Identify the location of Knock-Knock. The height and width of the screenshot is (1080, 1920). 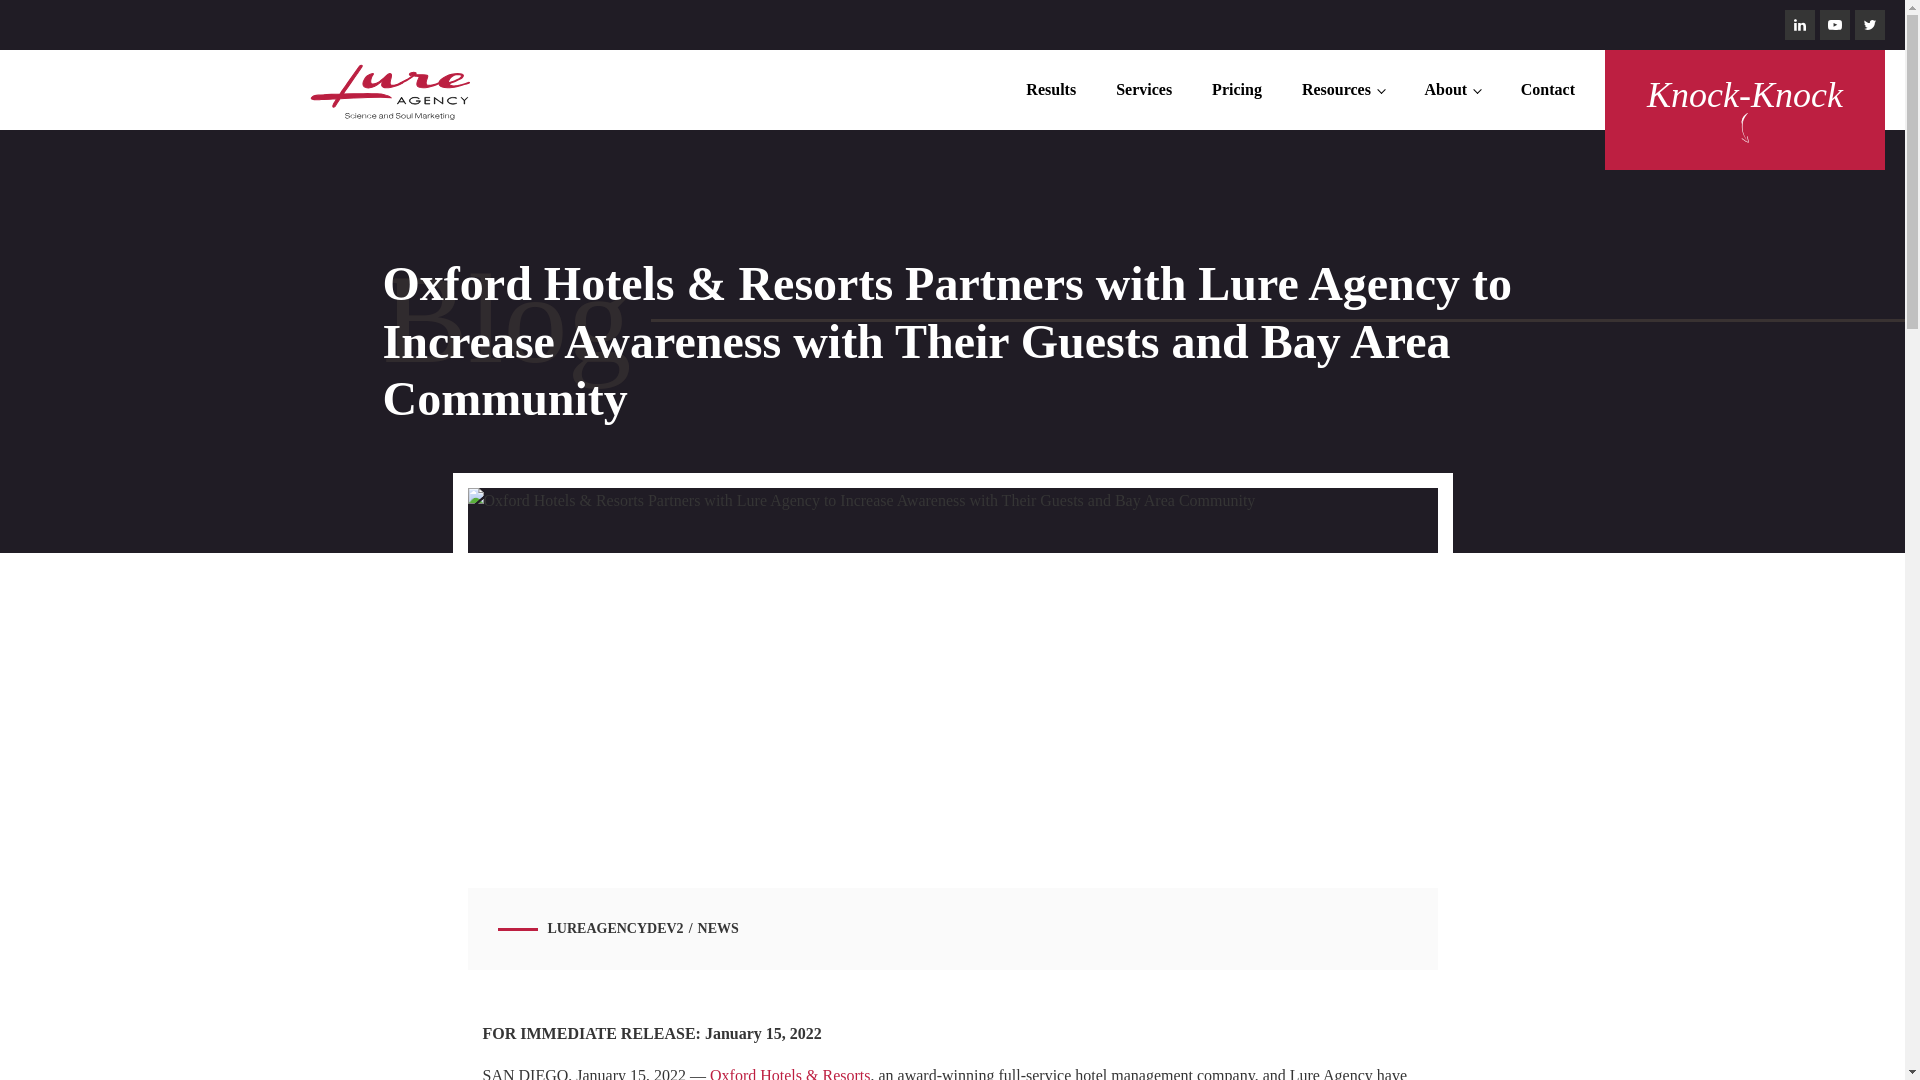
(1745, 94).